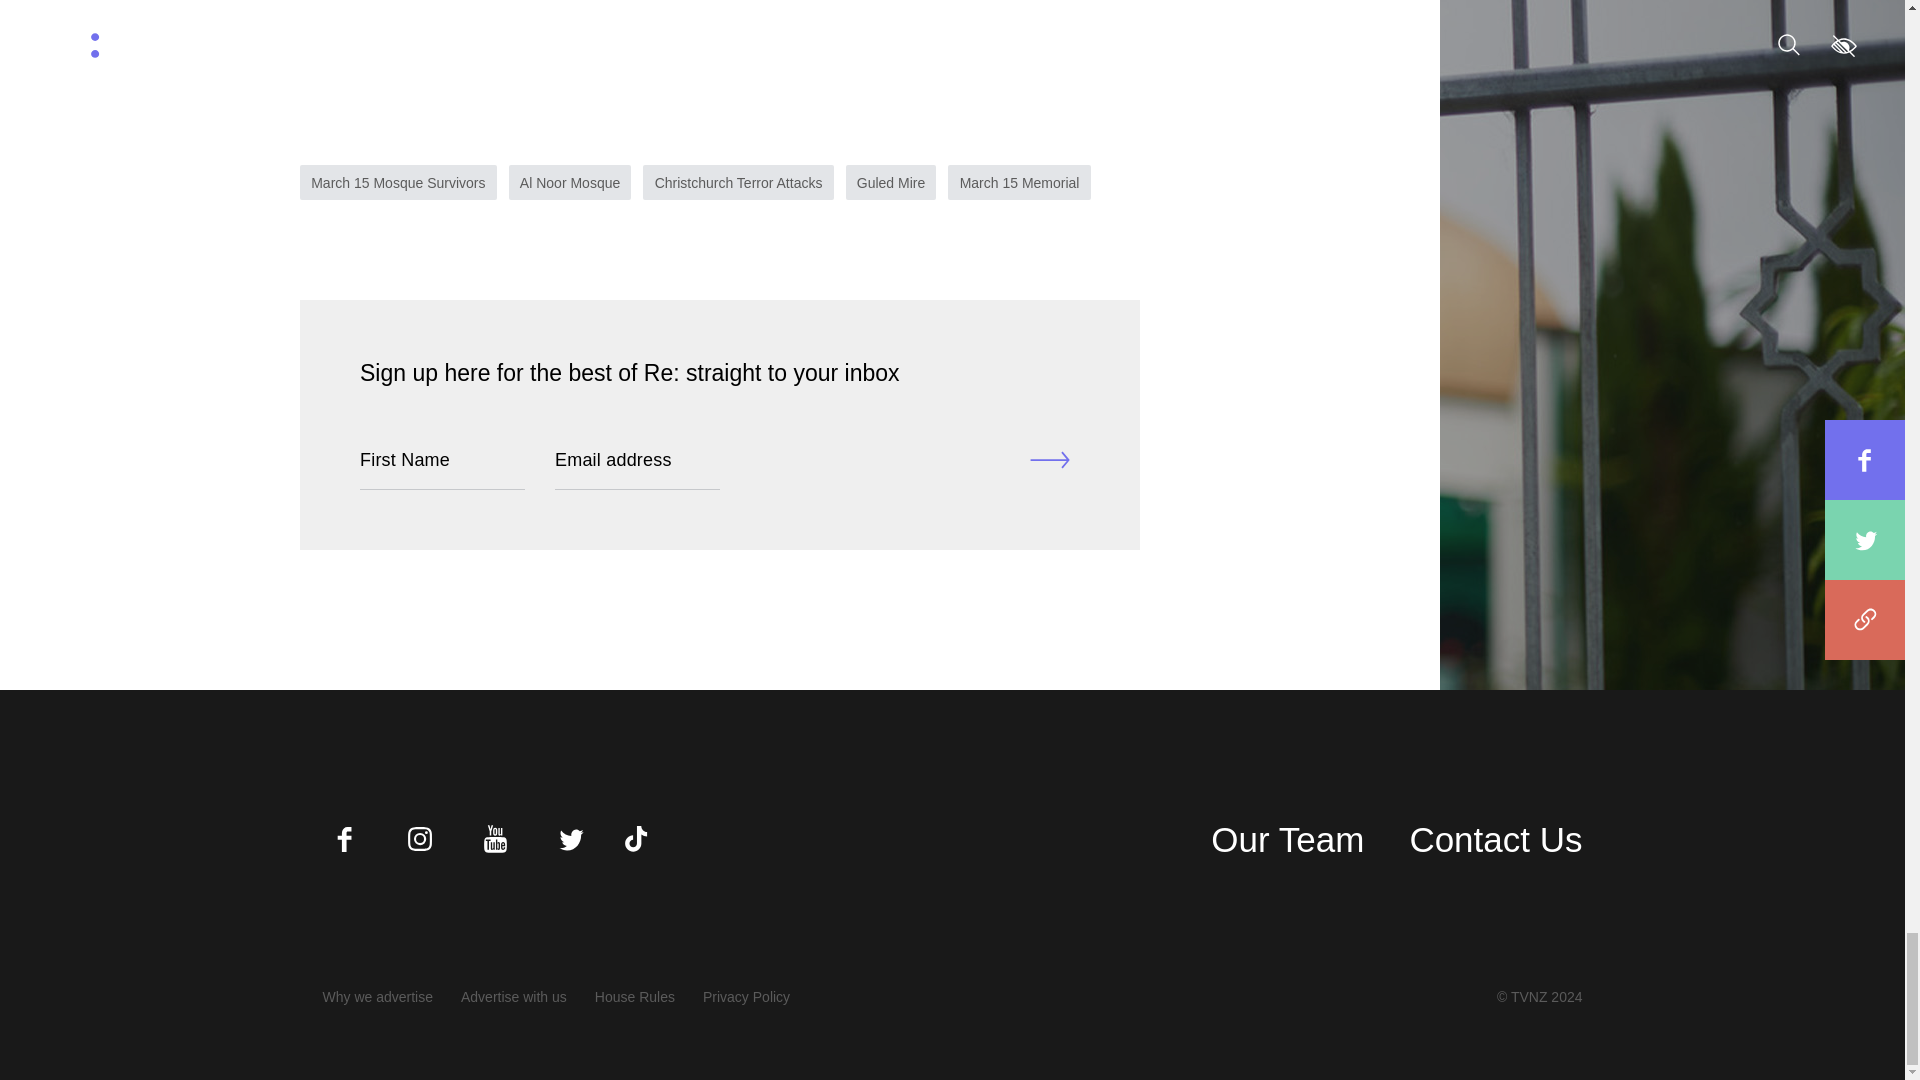  What do you see at coordinates (891, 182) in the screenshot?
I see `Guled Mire` at bounding box center [891, 182].